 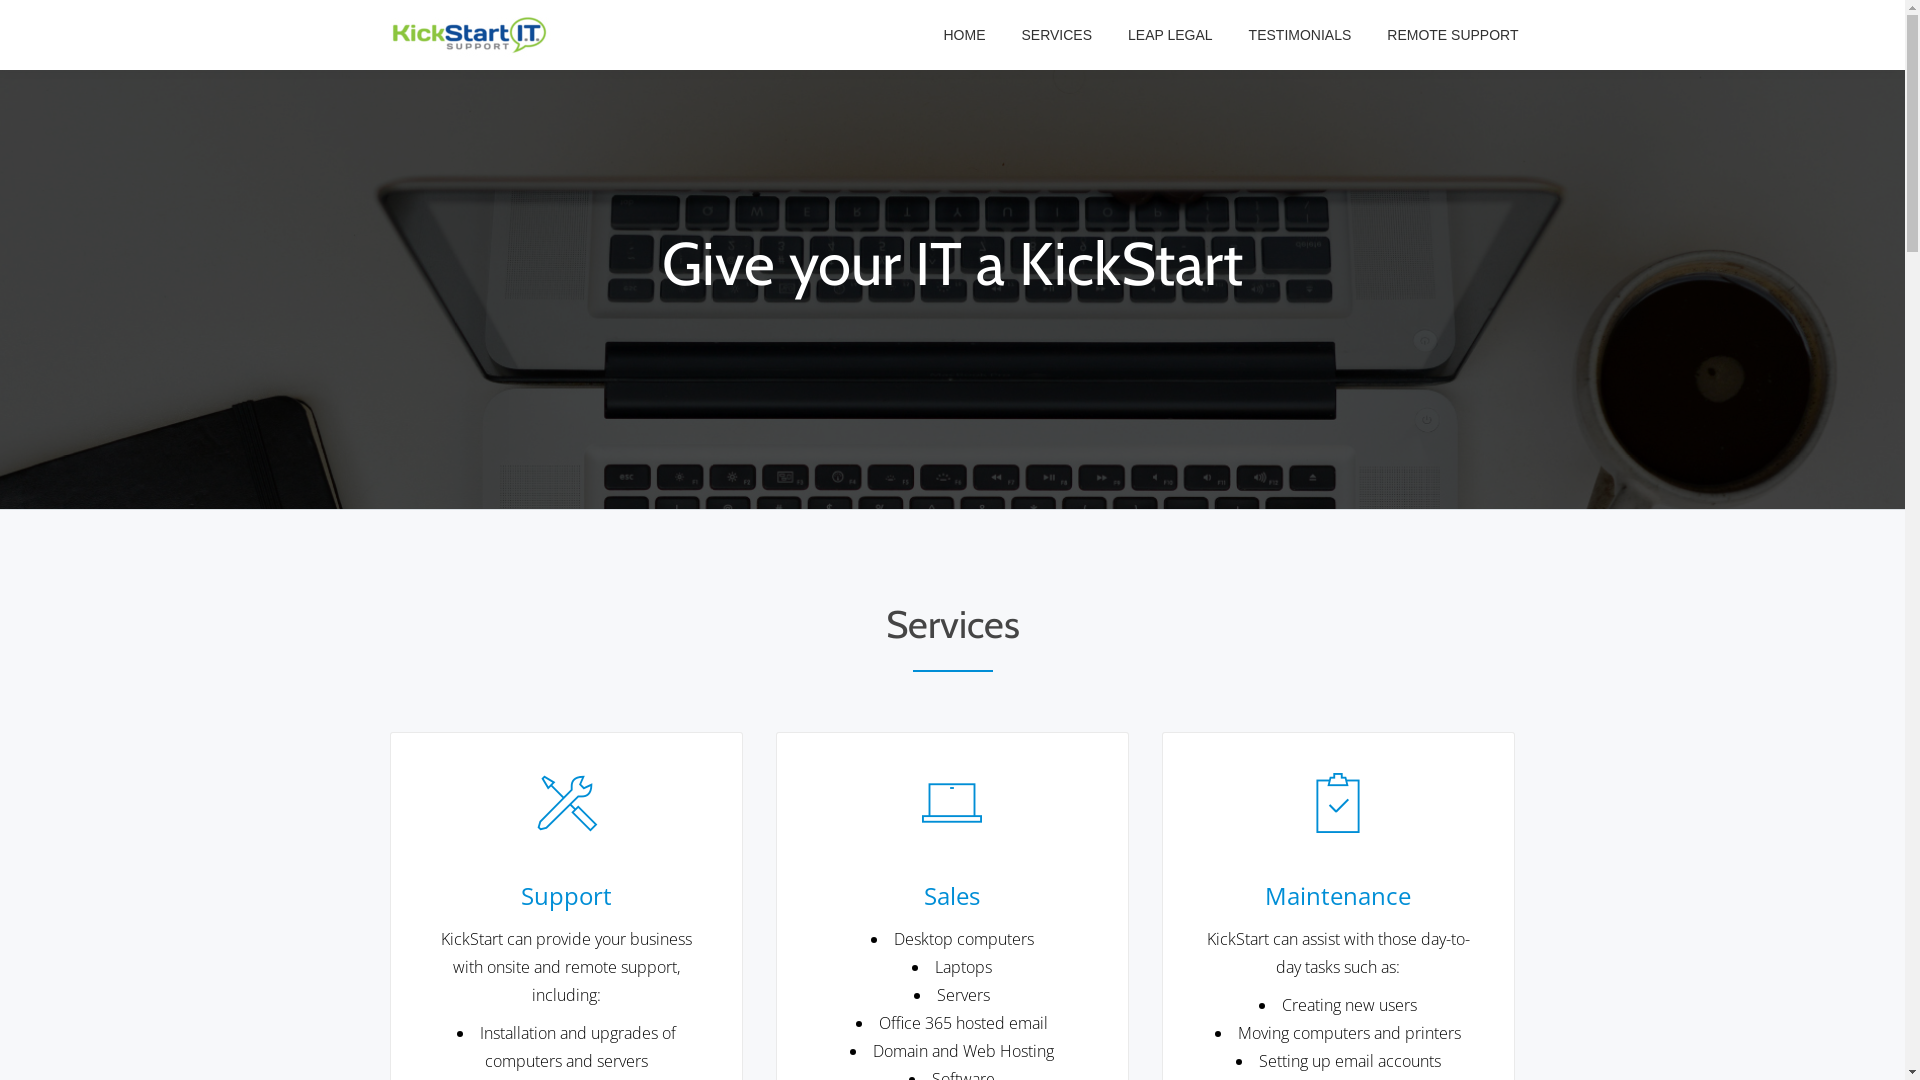 What do you see at coordinates (1170, 35) in the screenshot?
I see `LEAP LEGAL` at bounding box center [1170, 35].